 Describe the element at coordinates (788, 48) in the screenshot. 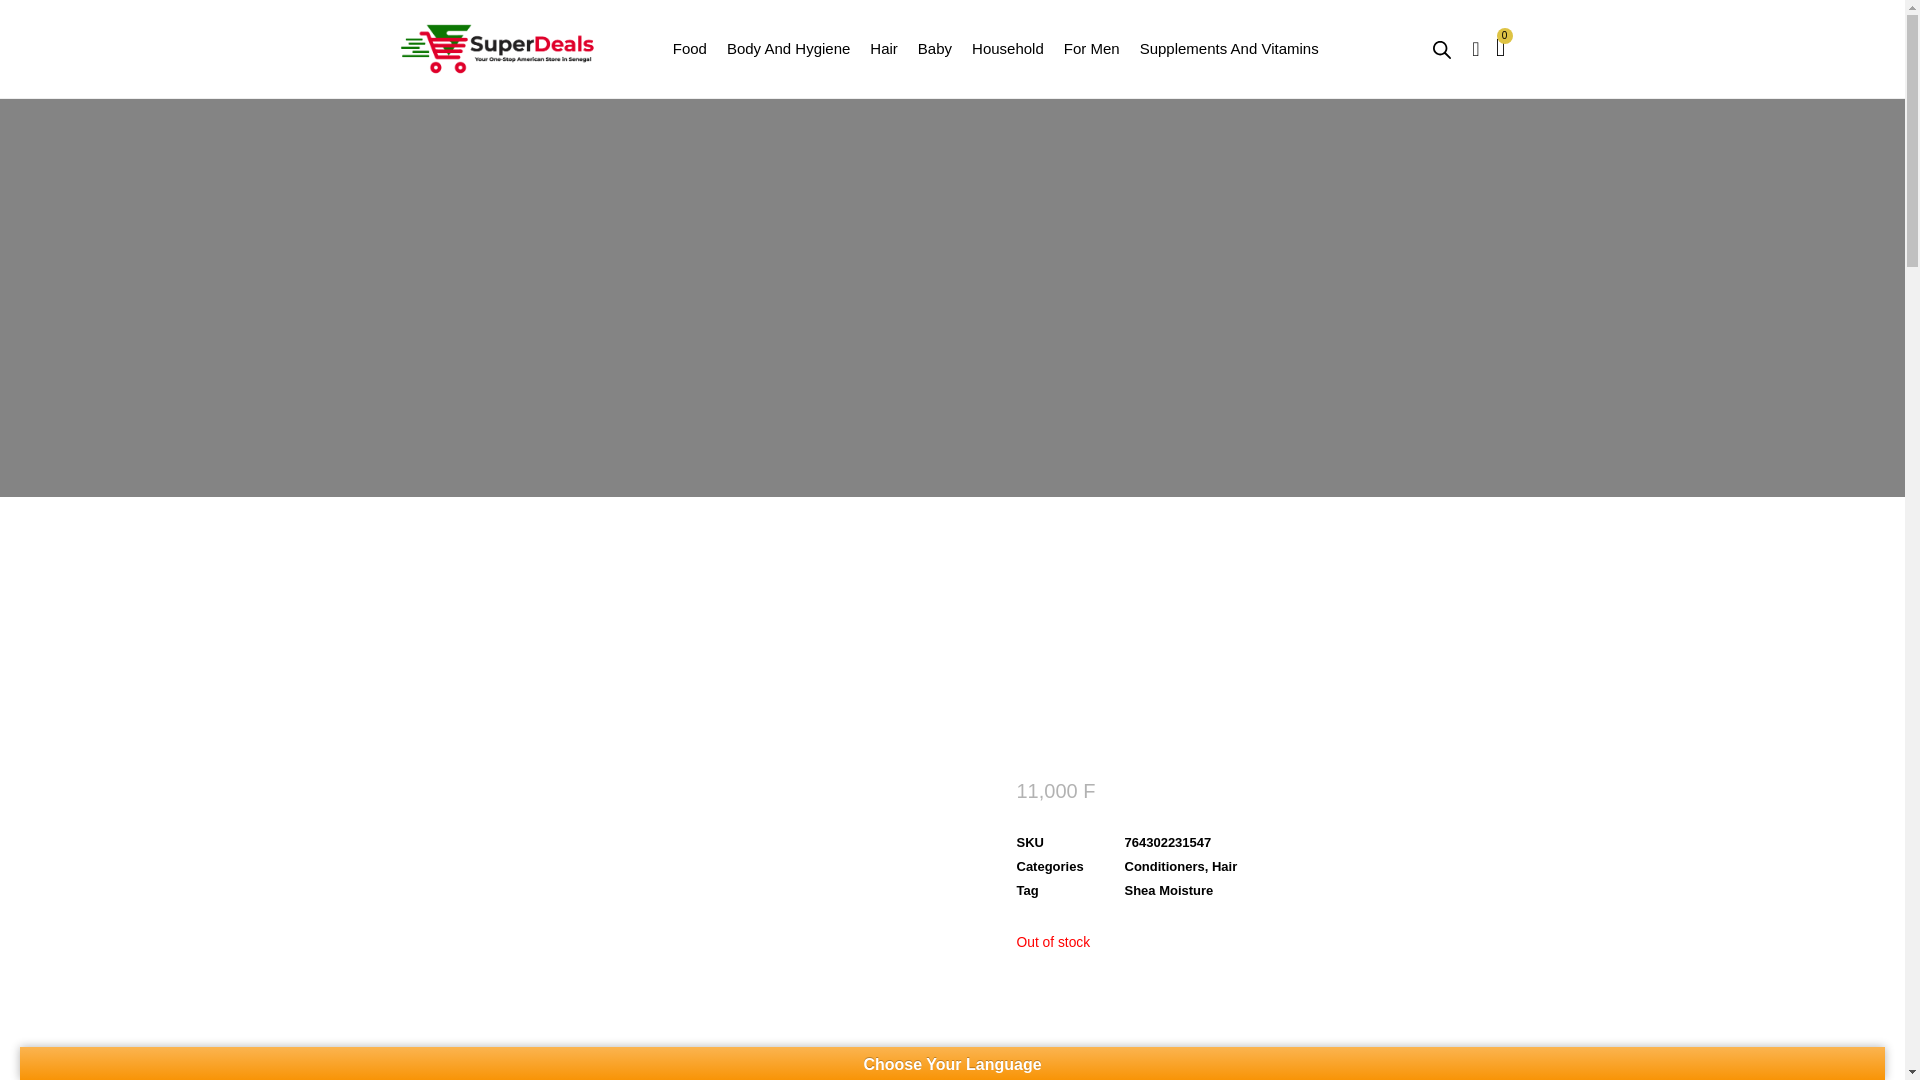

I see `Body And Hygiene` at that location.